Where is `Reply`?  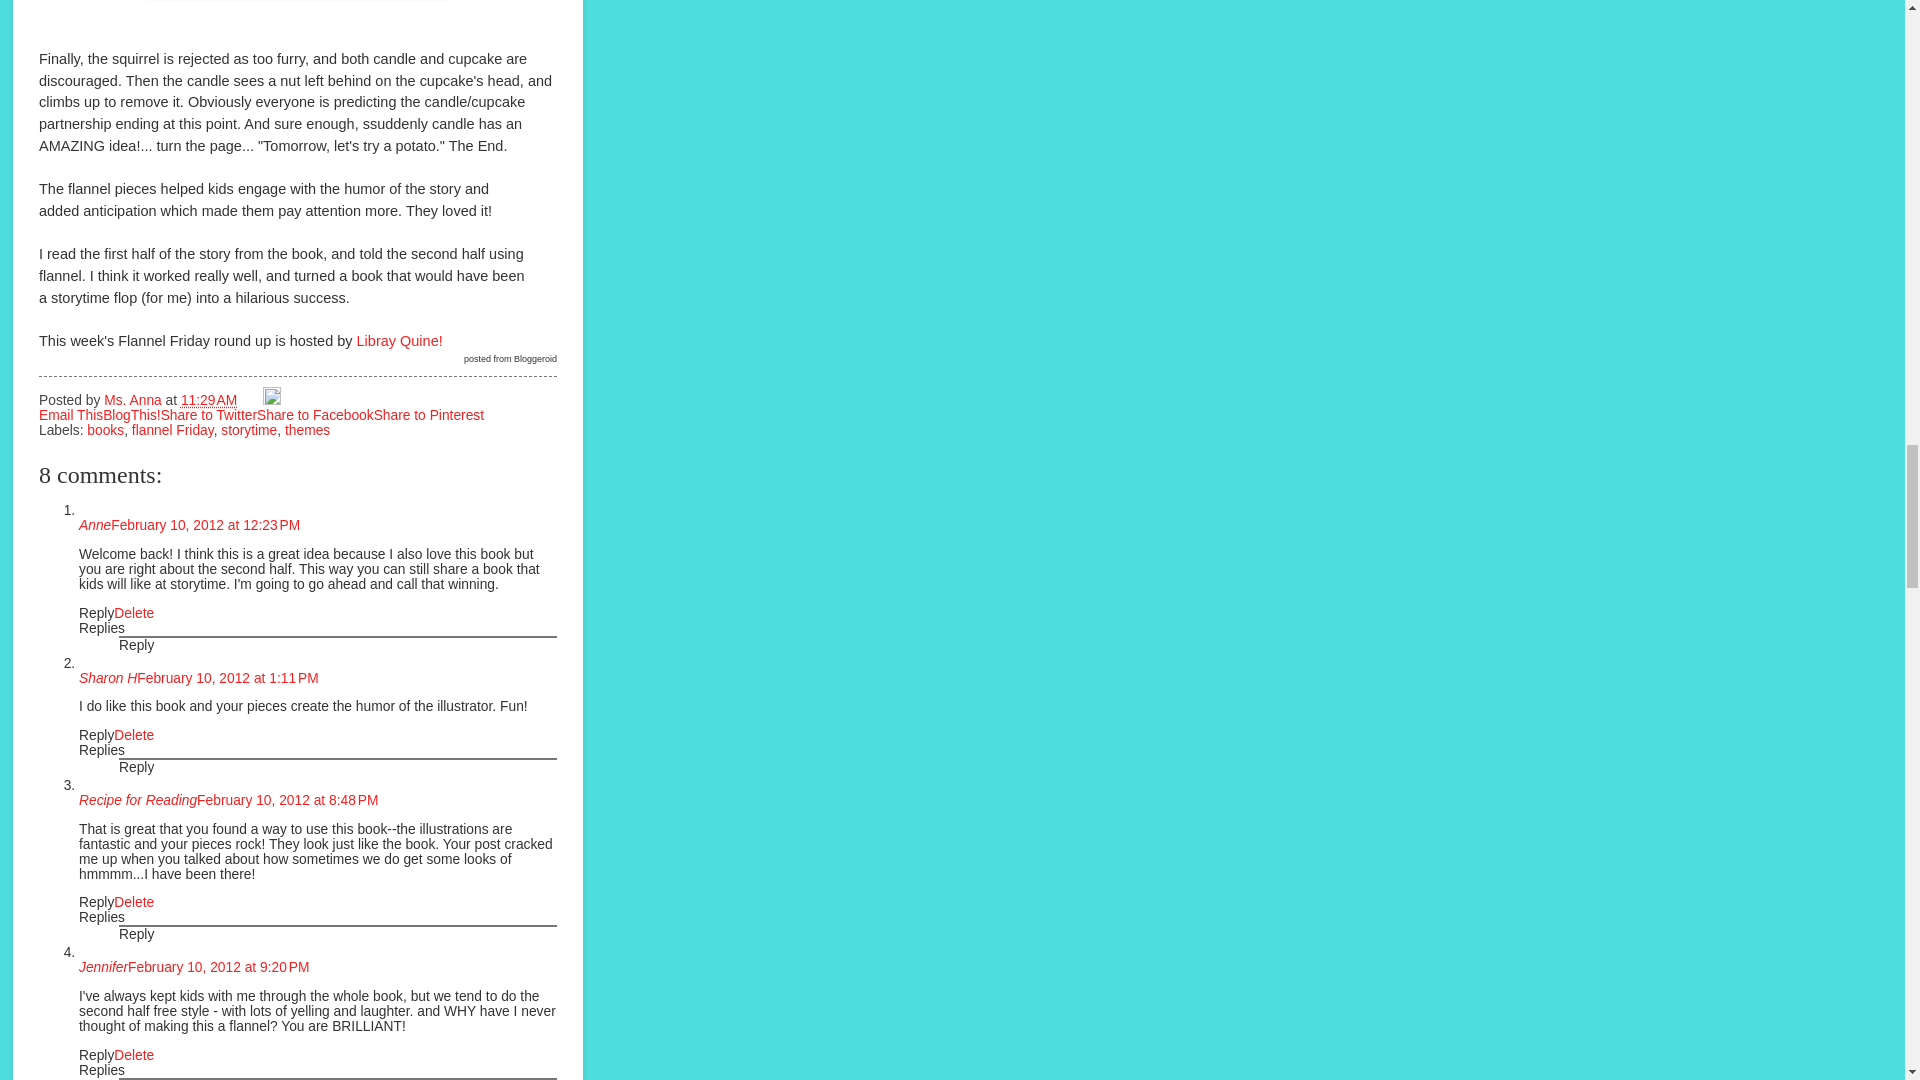 Reply is located at coordinates (136, 646).